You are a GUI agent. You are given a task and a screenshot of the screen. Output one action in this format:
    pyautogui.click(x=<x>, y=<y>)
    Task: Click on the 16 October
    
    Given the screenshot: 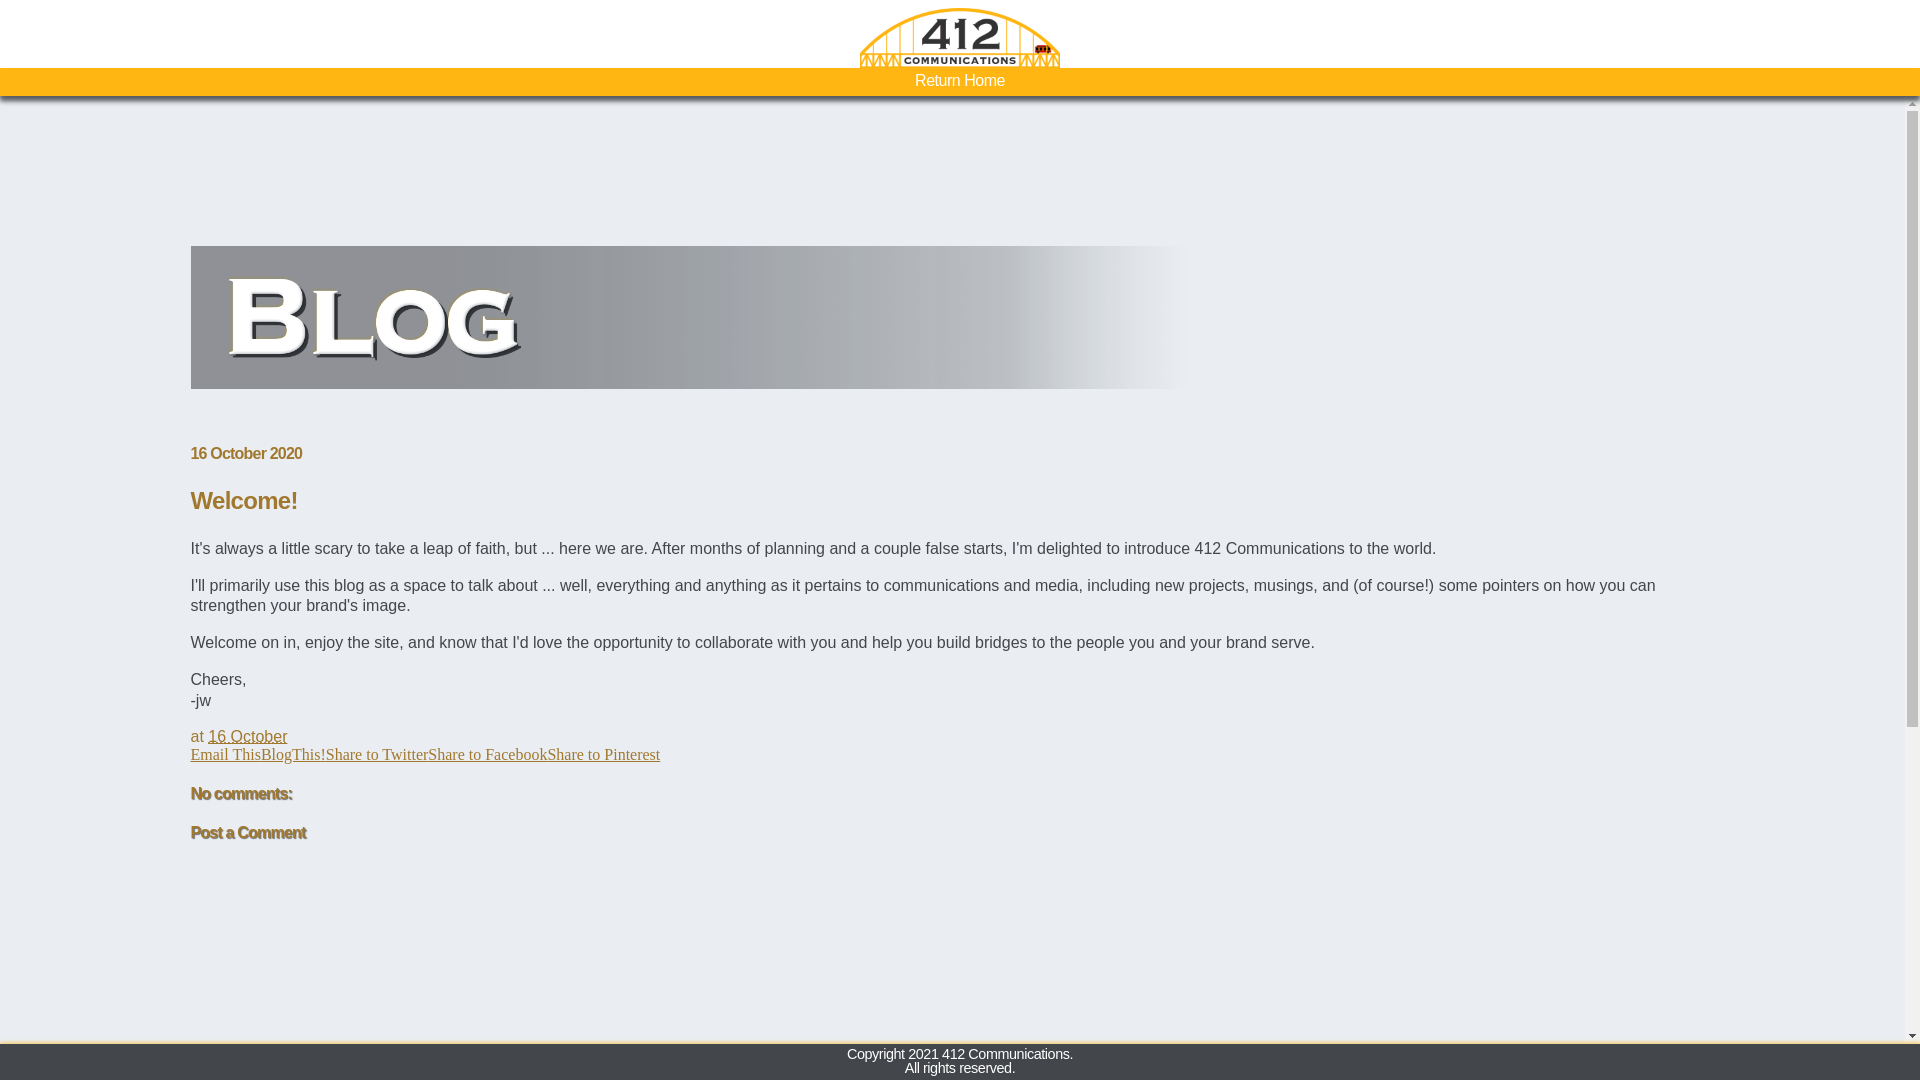 What is the action you would take?
    pyautogui.click(x=248, y=736)
    